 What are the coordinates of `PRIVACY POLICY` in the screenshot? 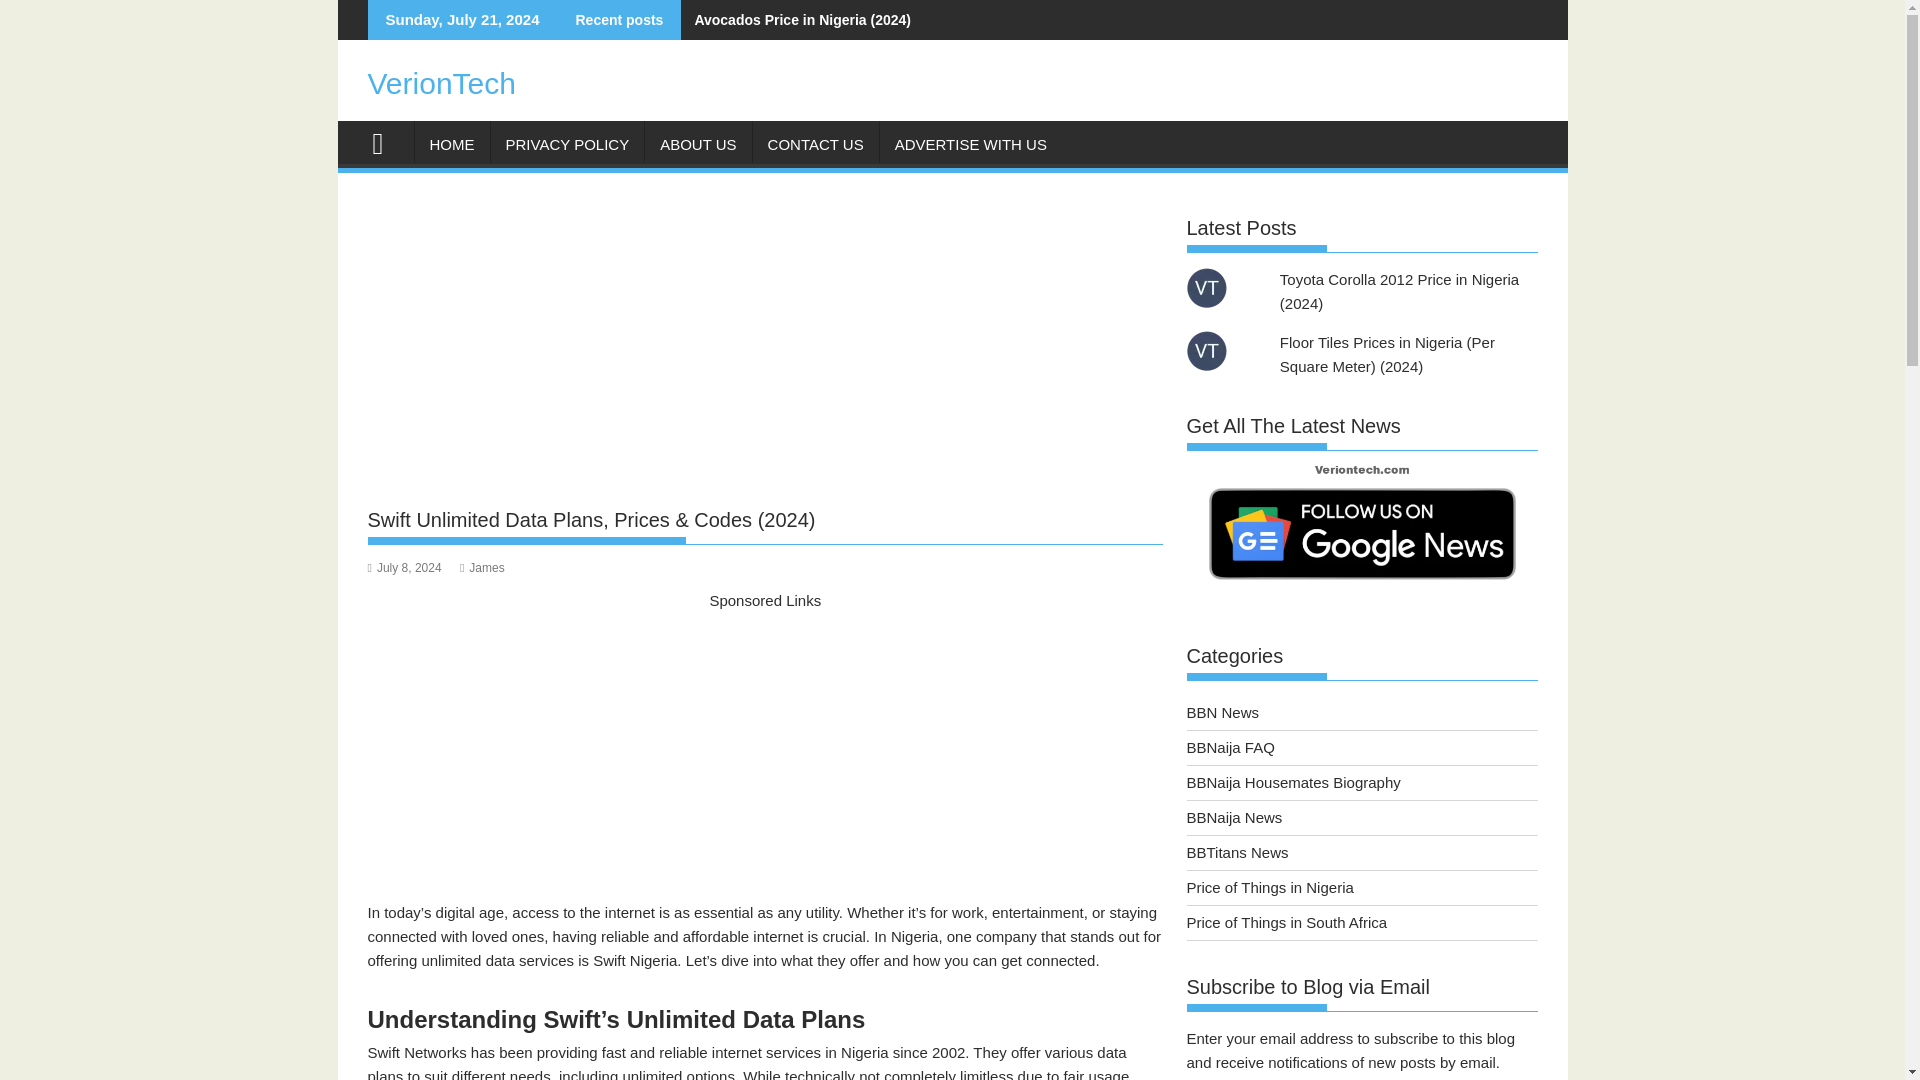 It's located at (566, 144).